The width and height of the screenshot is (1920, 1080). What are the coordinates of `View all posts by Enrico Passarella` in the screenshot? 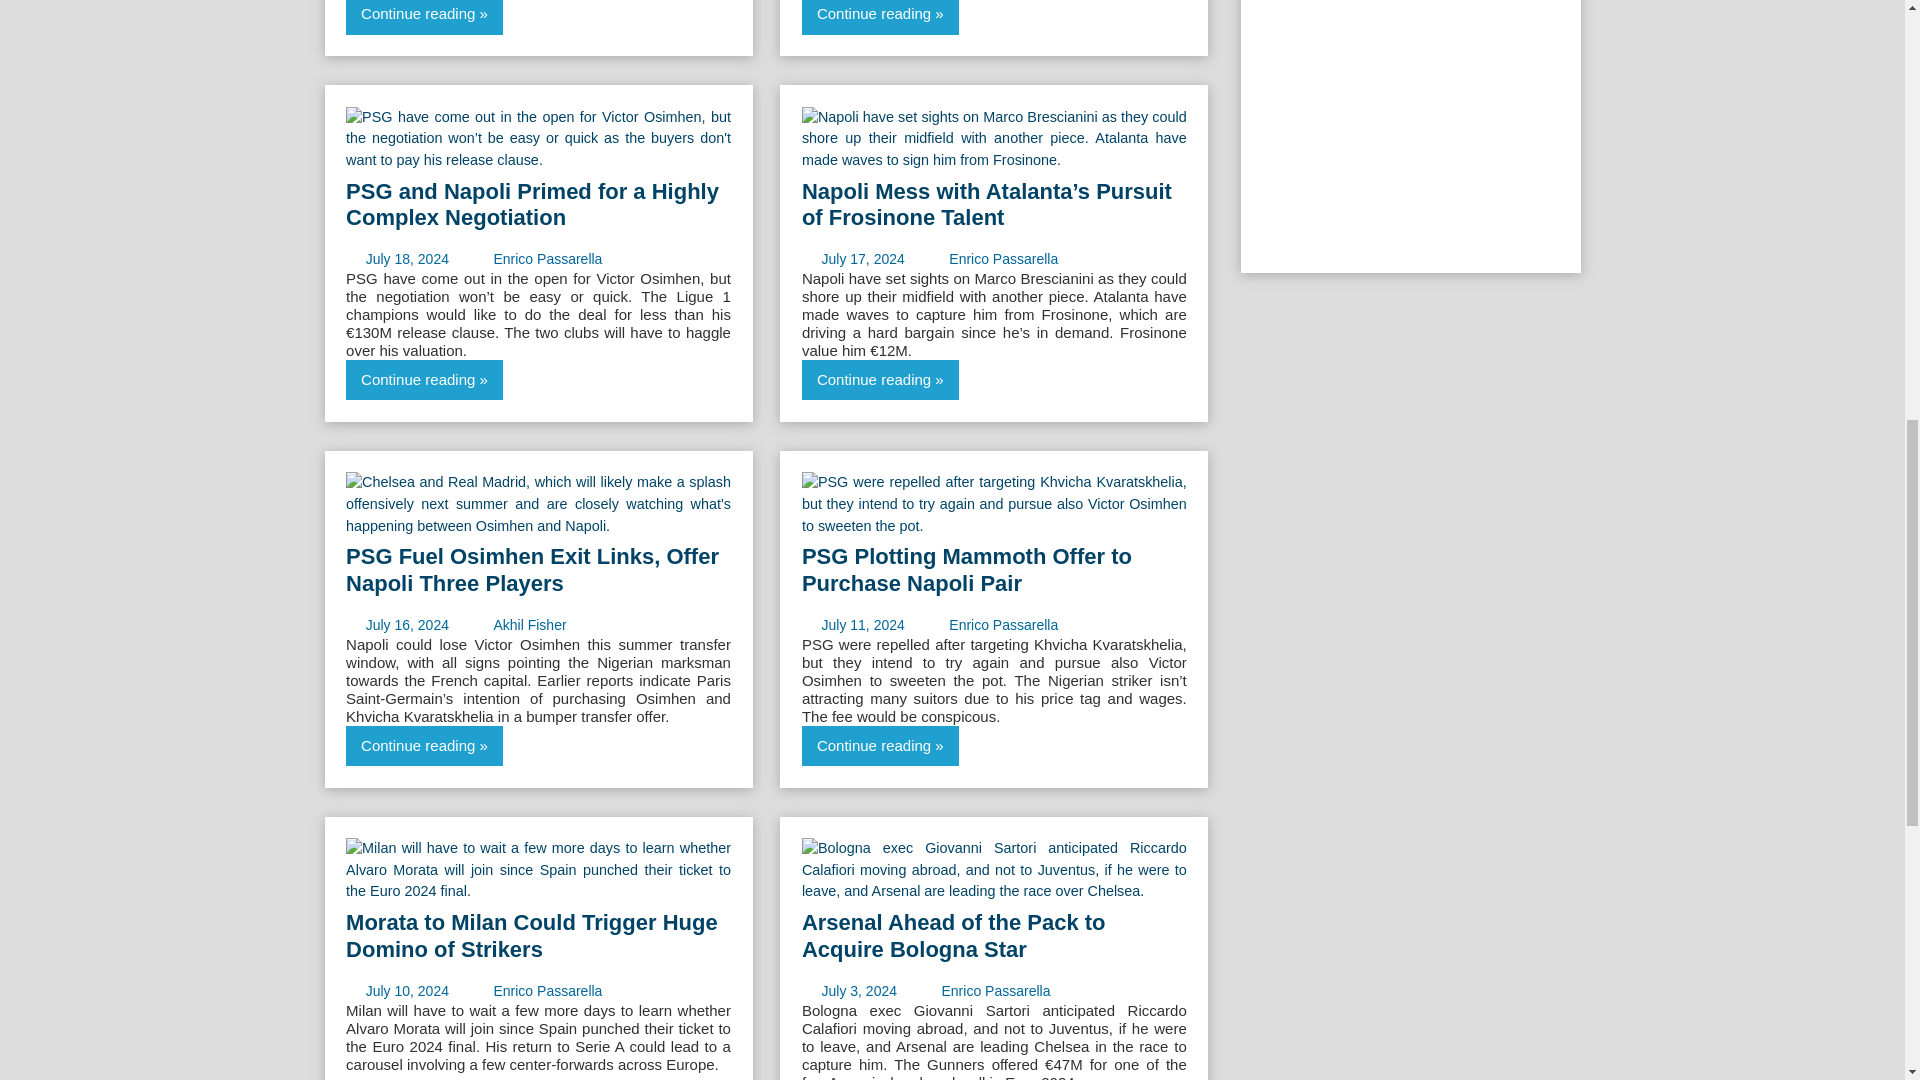 It's located at (548, 258).